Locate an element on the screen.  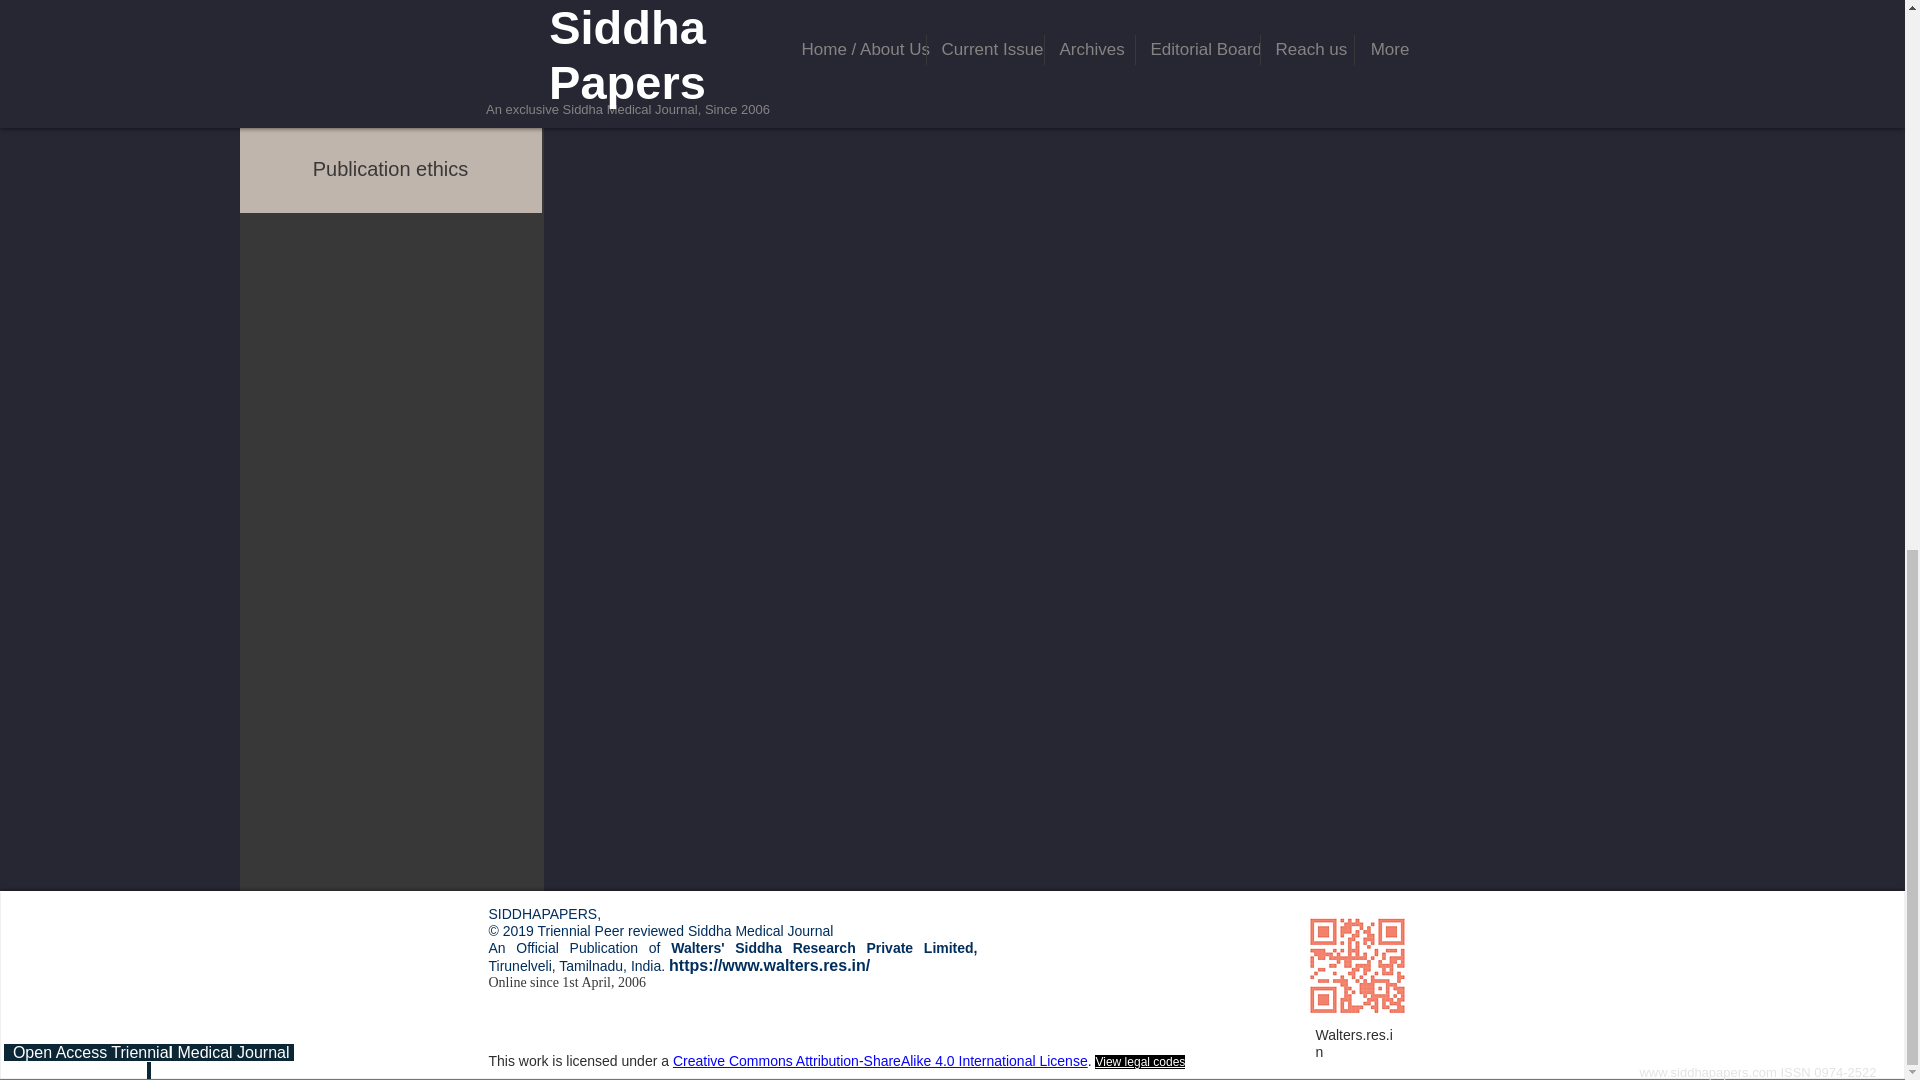
Publication ethics is located at coordinates (390, 169).